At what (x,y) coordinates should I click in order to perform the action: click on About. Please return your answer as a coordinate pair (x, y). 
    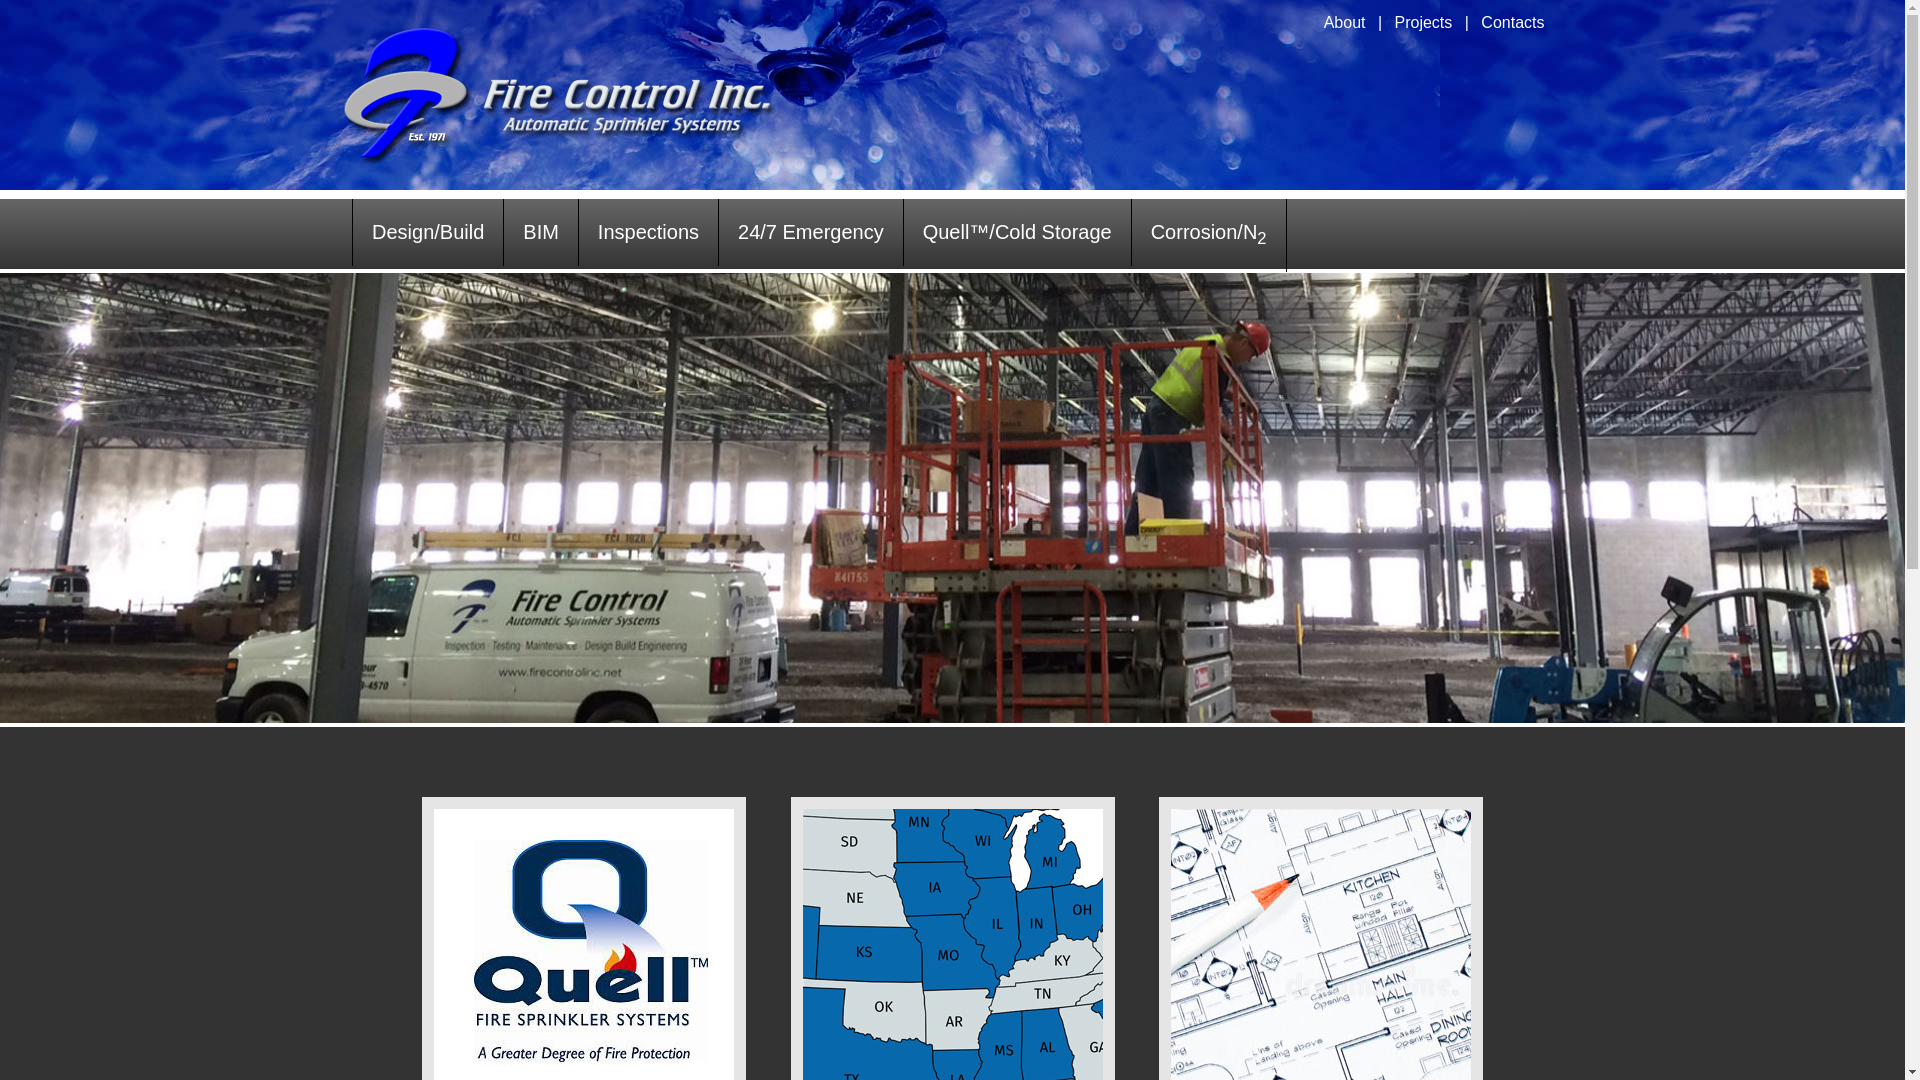
    Looking at the image, I should click on (1344, 22).